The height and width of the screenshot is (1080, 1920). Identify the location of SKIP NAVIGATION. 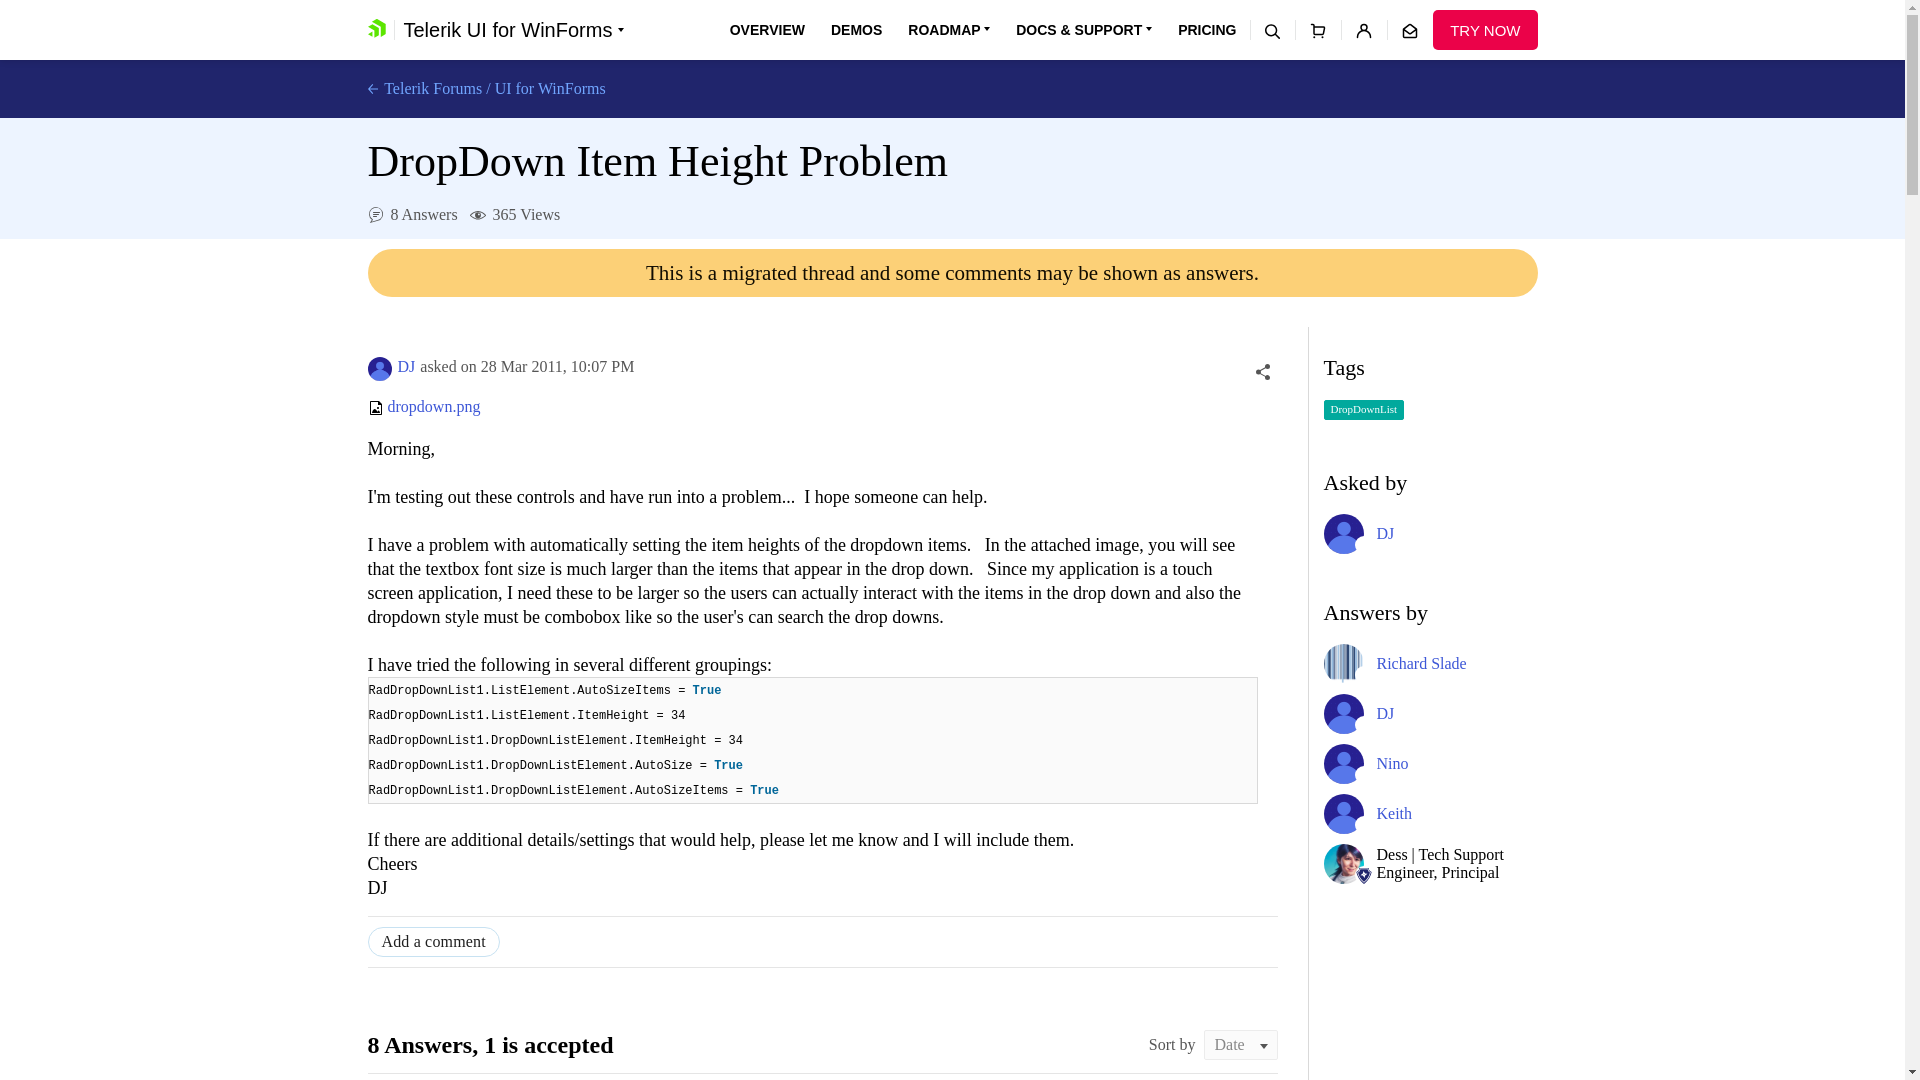
(448, 10).